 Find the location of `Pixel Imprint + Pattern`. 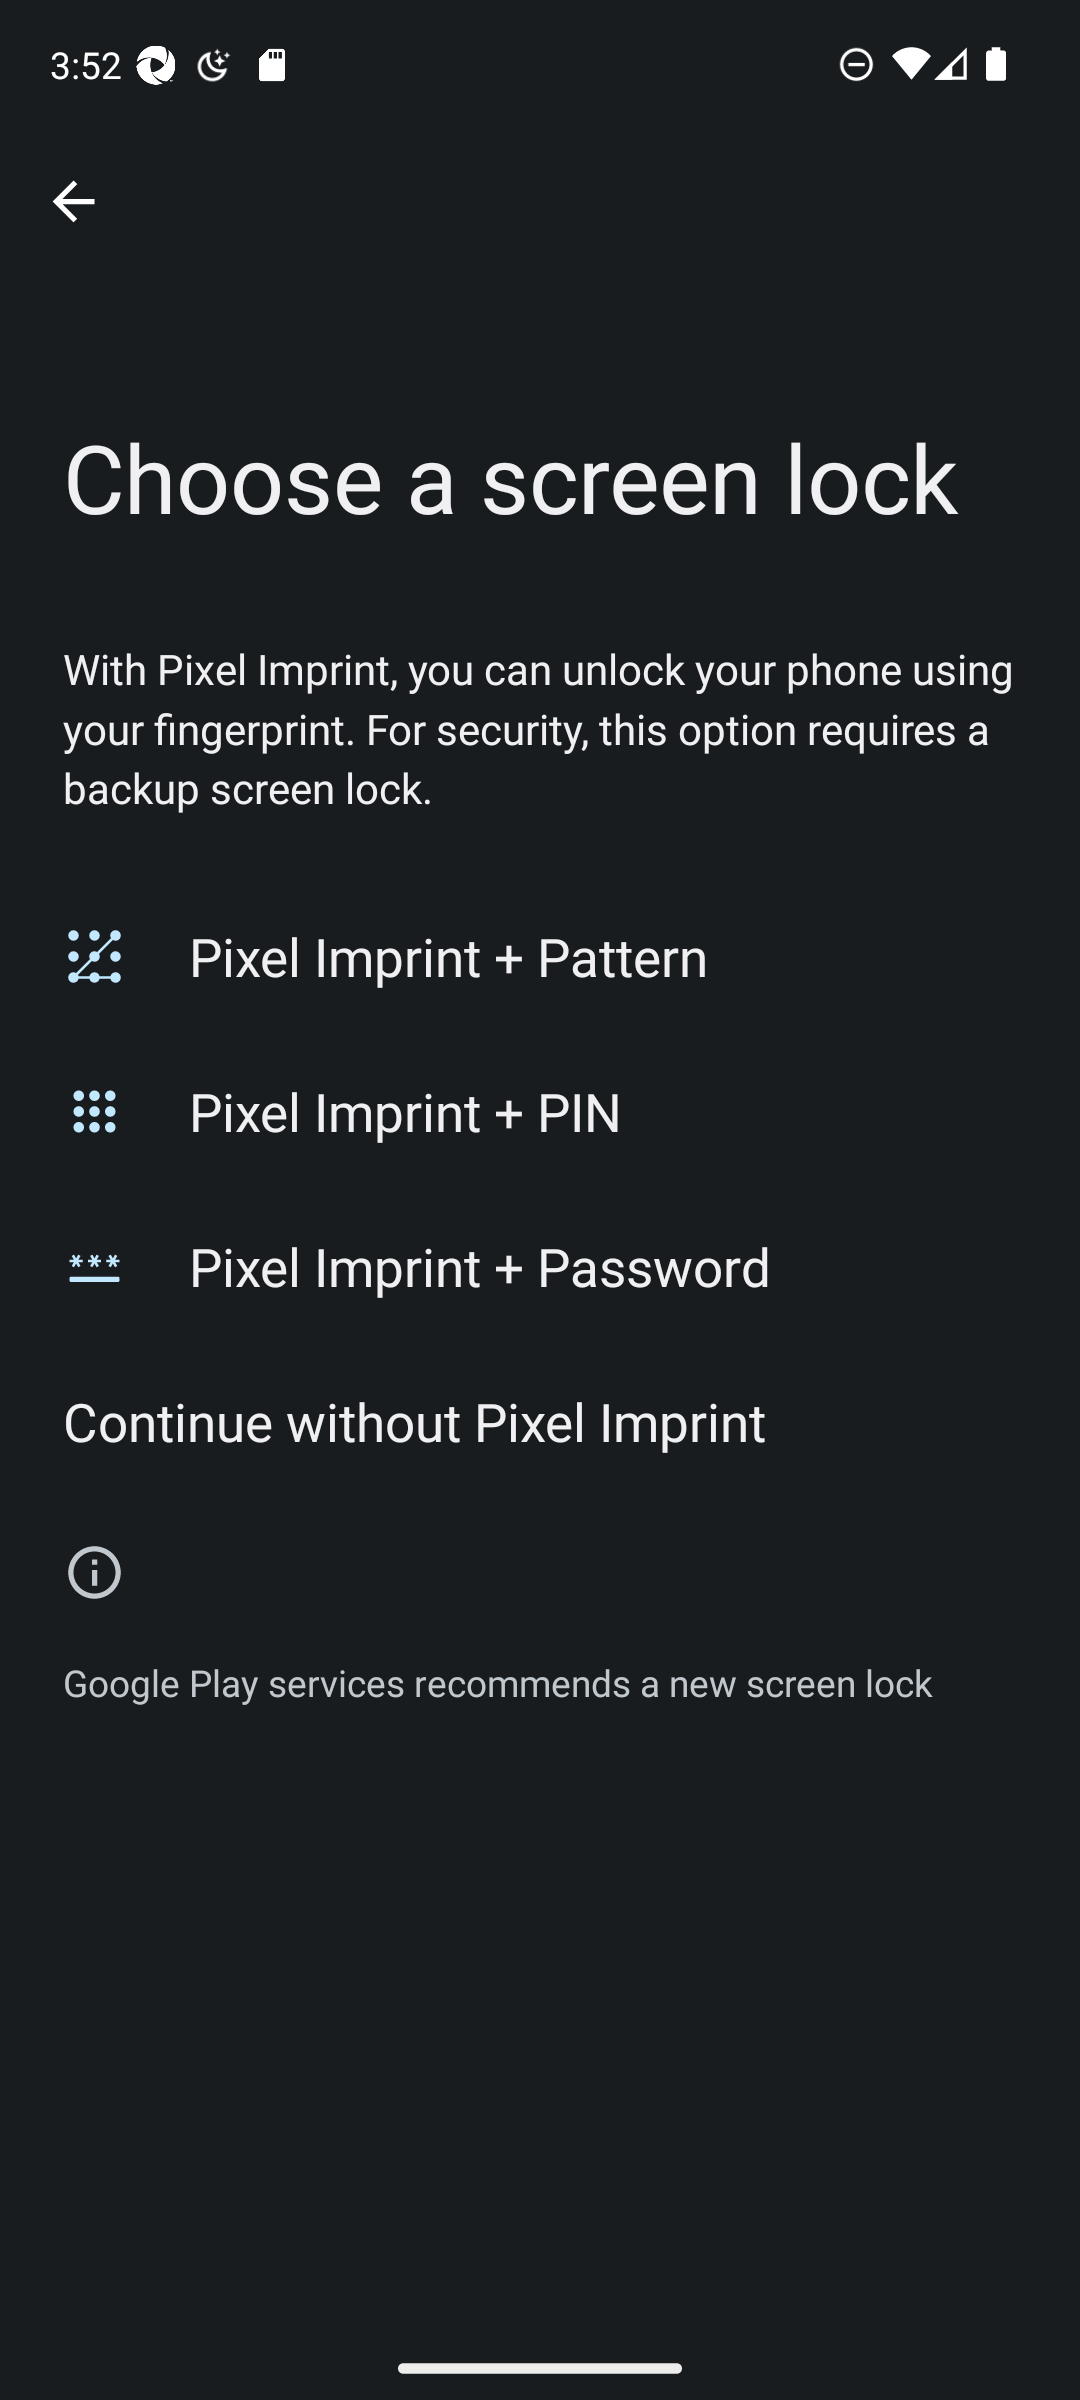

Pixel Imprint + Pattern is located at coordinates (540, 956).